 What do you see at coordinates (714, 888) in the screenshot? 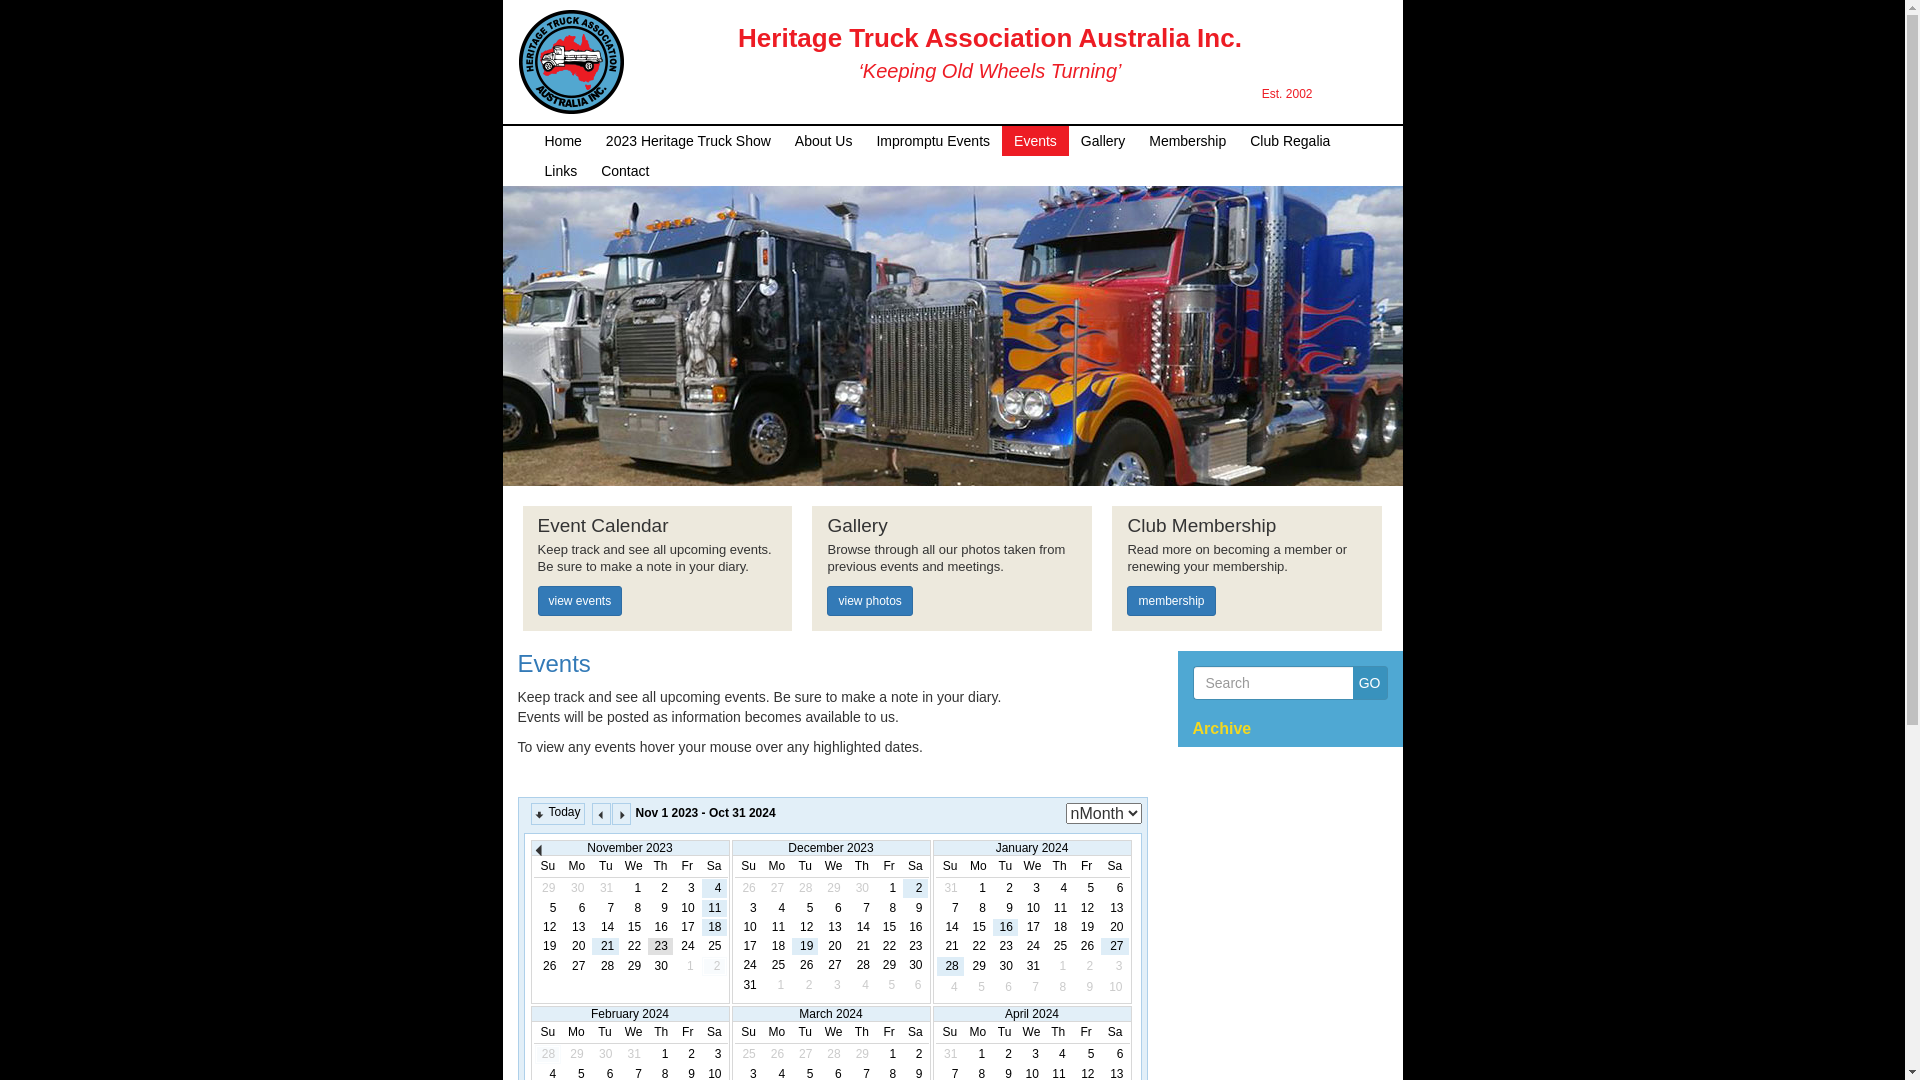
I see `4` at bounding box center [714, 888].